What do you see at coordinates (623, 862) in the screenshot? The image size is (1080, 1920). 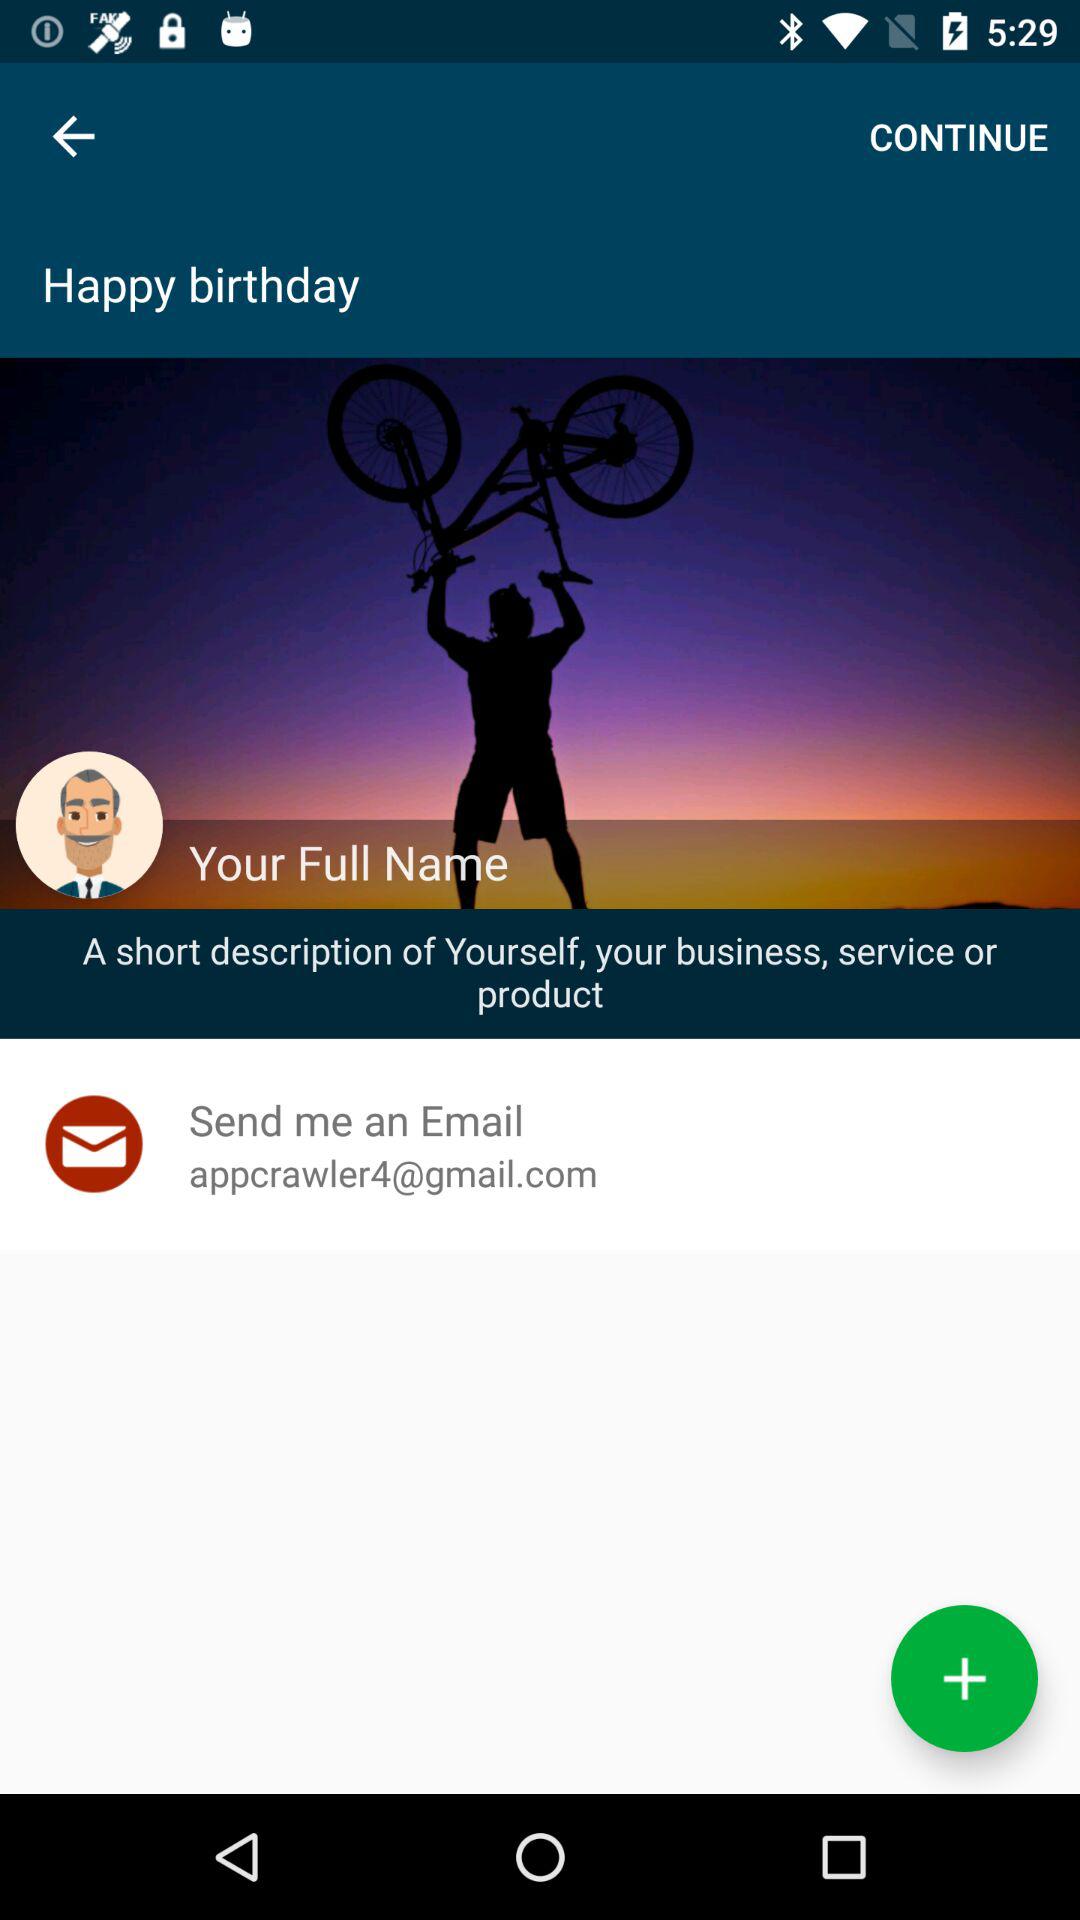 I see `choose icon below the happy birthday` at bounding box center [623, 862].